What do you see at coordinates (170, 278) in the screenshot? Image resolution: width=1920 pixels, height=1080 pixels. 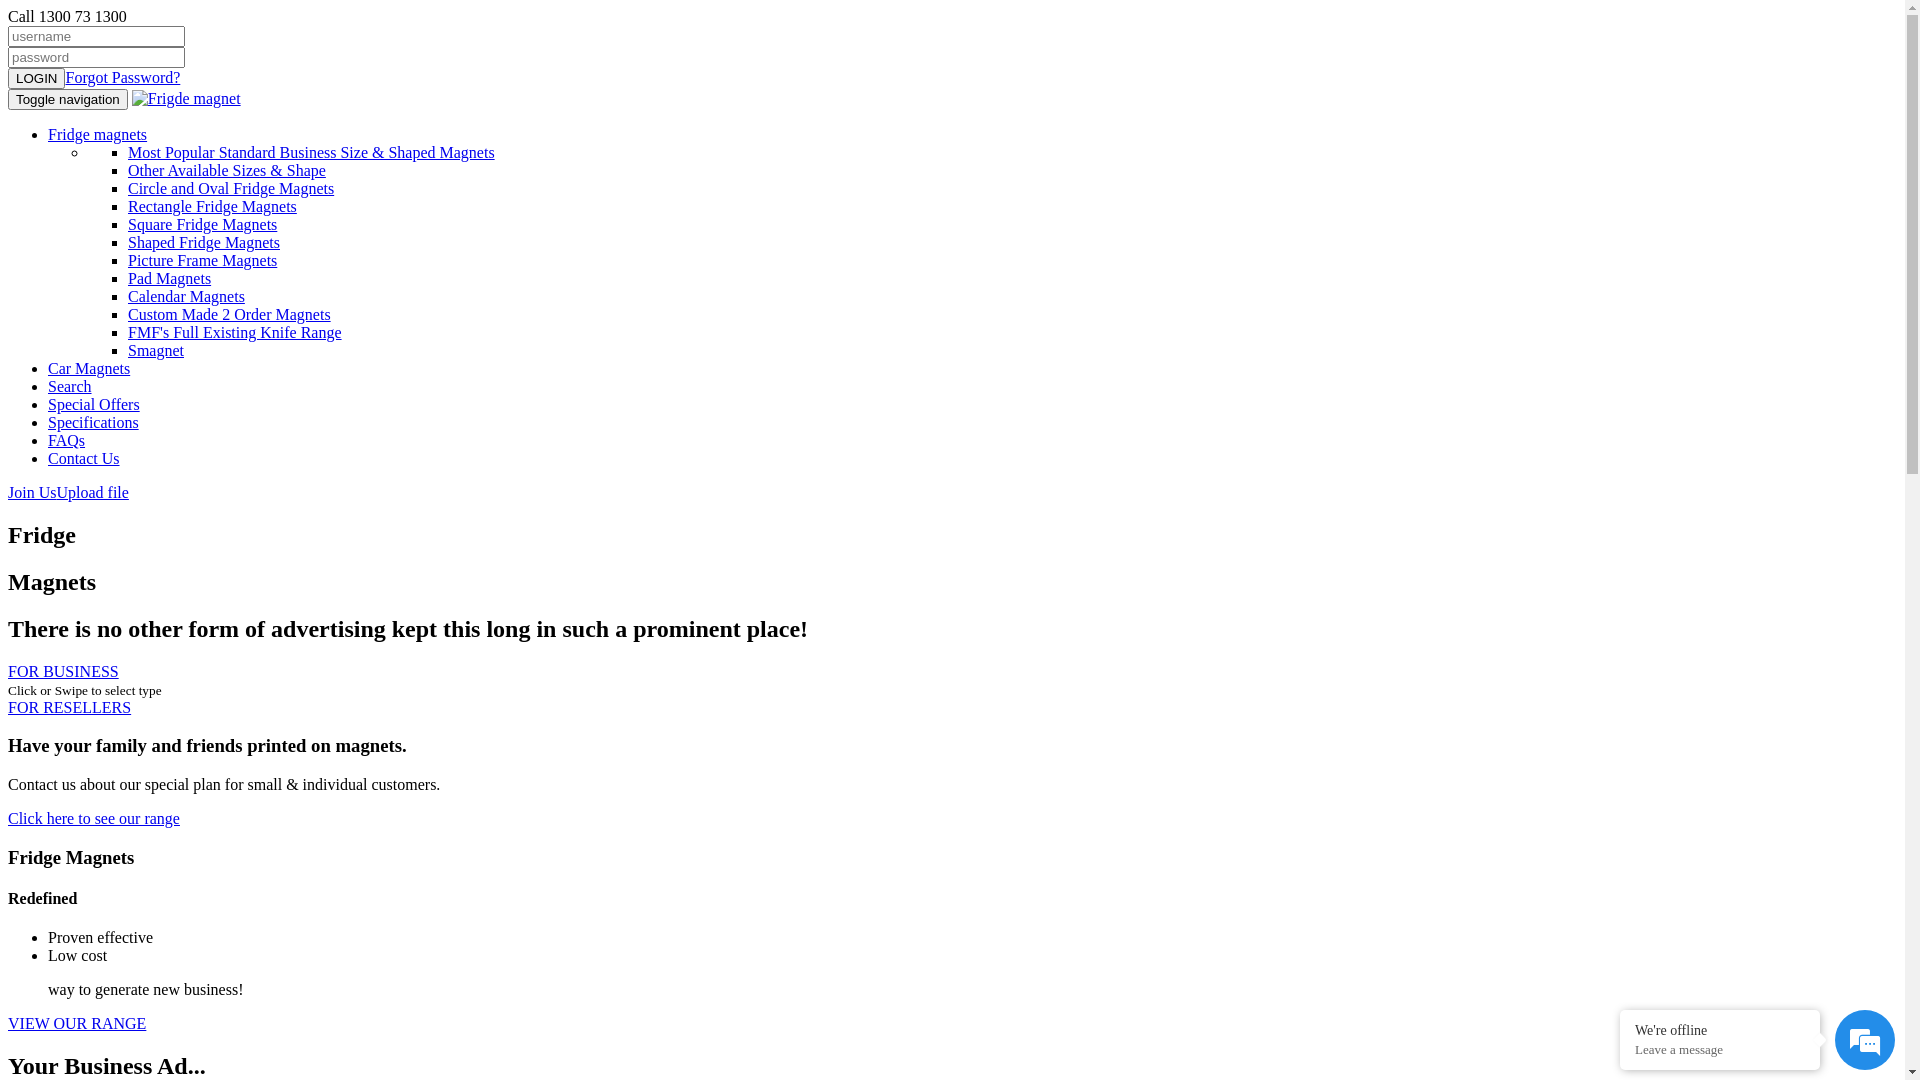 I see `Pad Magnets` at bounding box center [170, 278].